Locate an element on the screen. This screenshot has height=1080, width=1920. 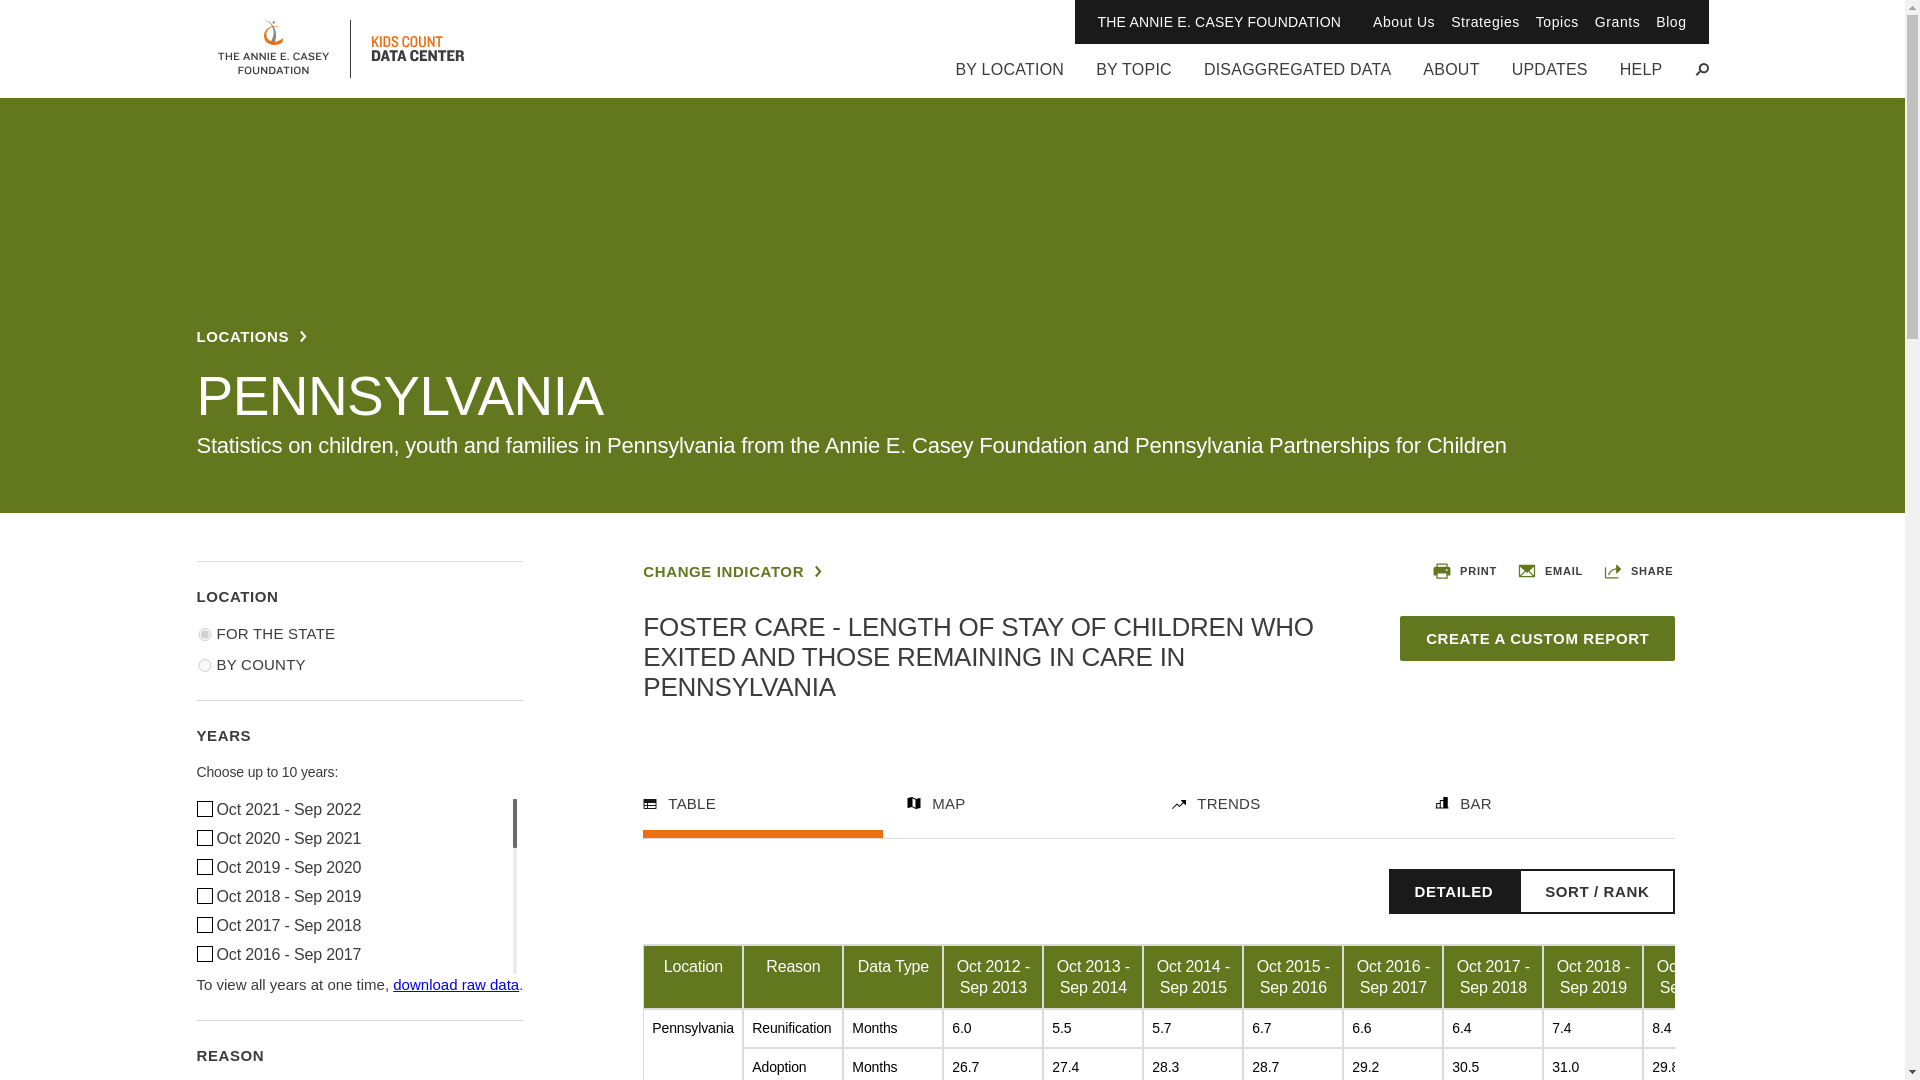
UPDATES is located at coordinates (1550, 78).